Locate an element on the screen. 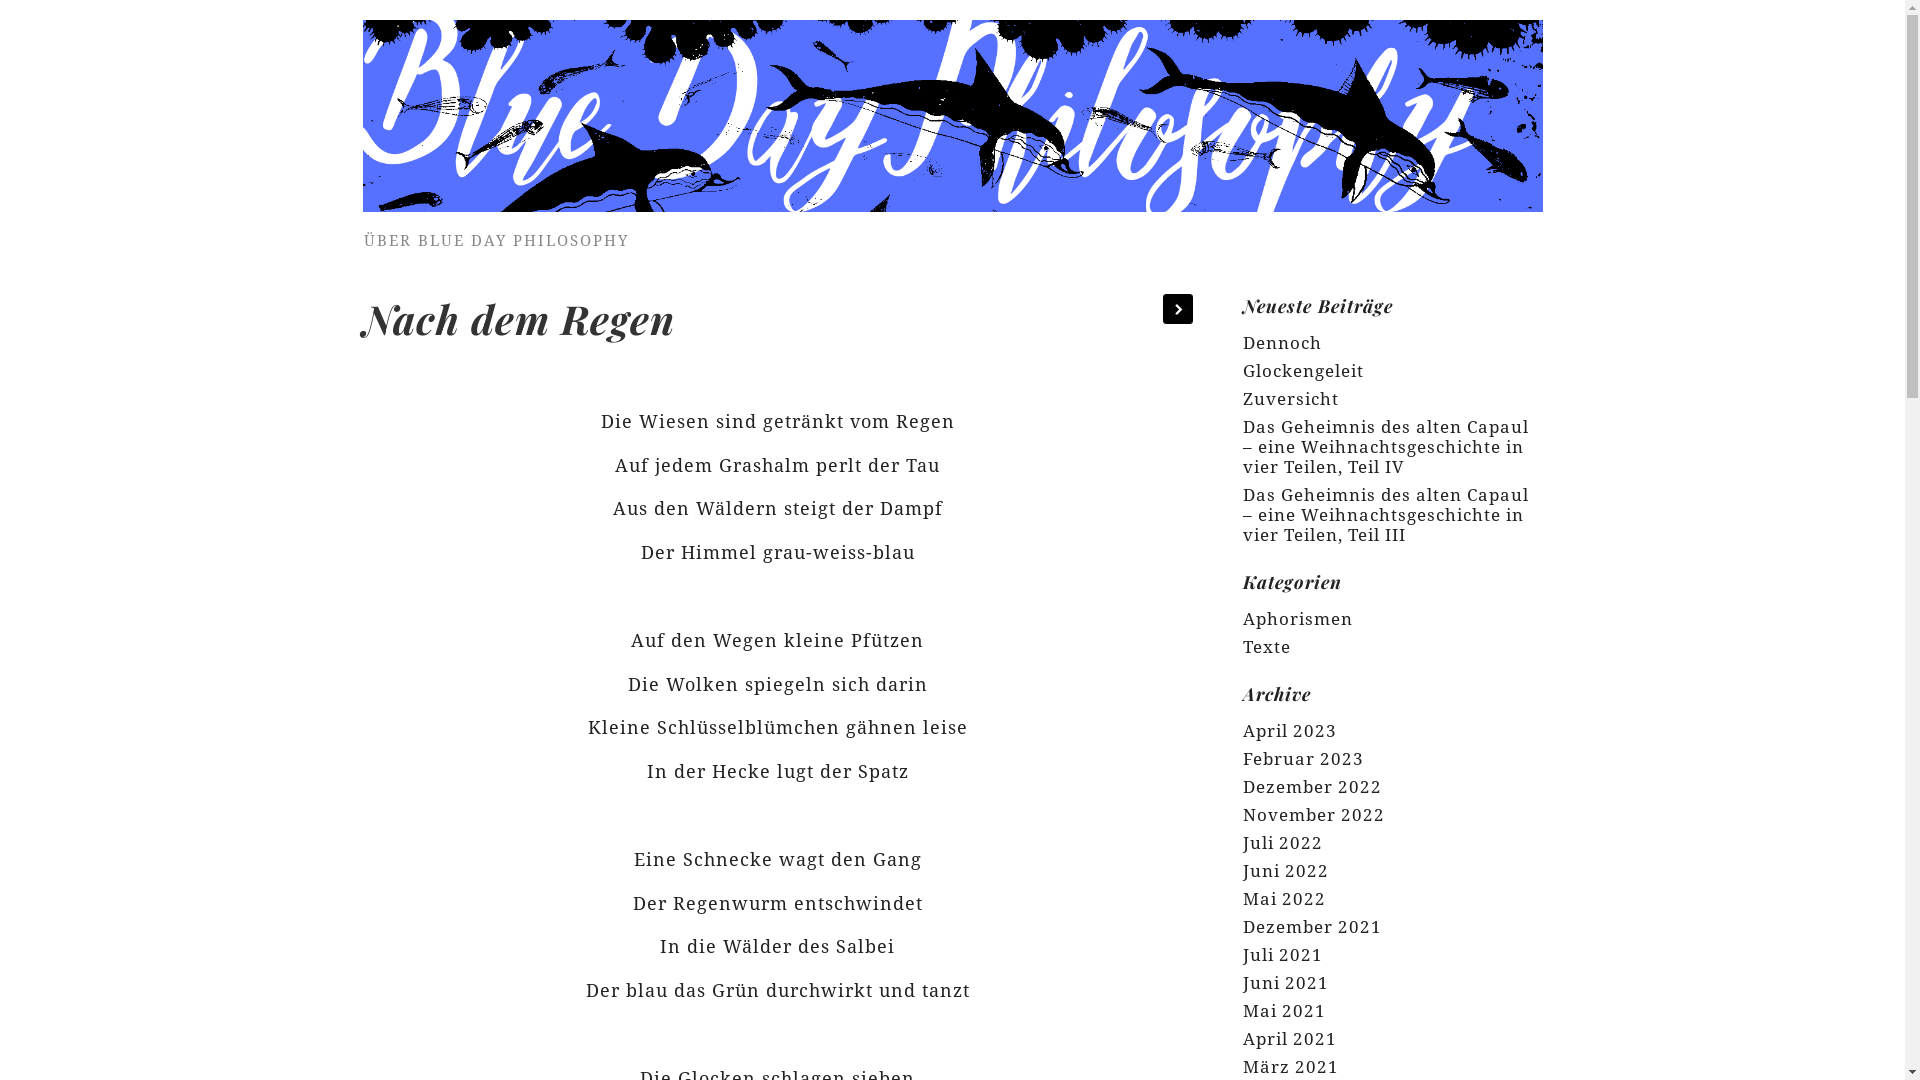 This screenshot has width=1920, height=1080. Februar 2023 is located at coordinates (1302, 759).